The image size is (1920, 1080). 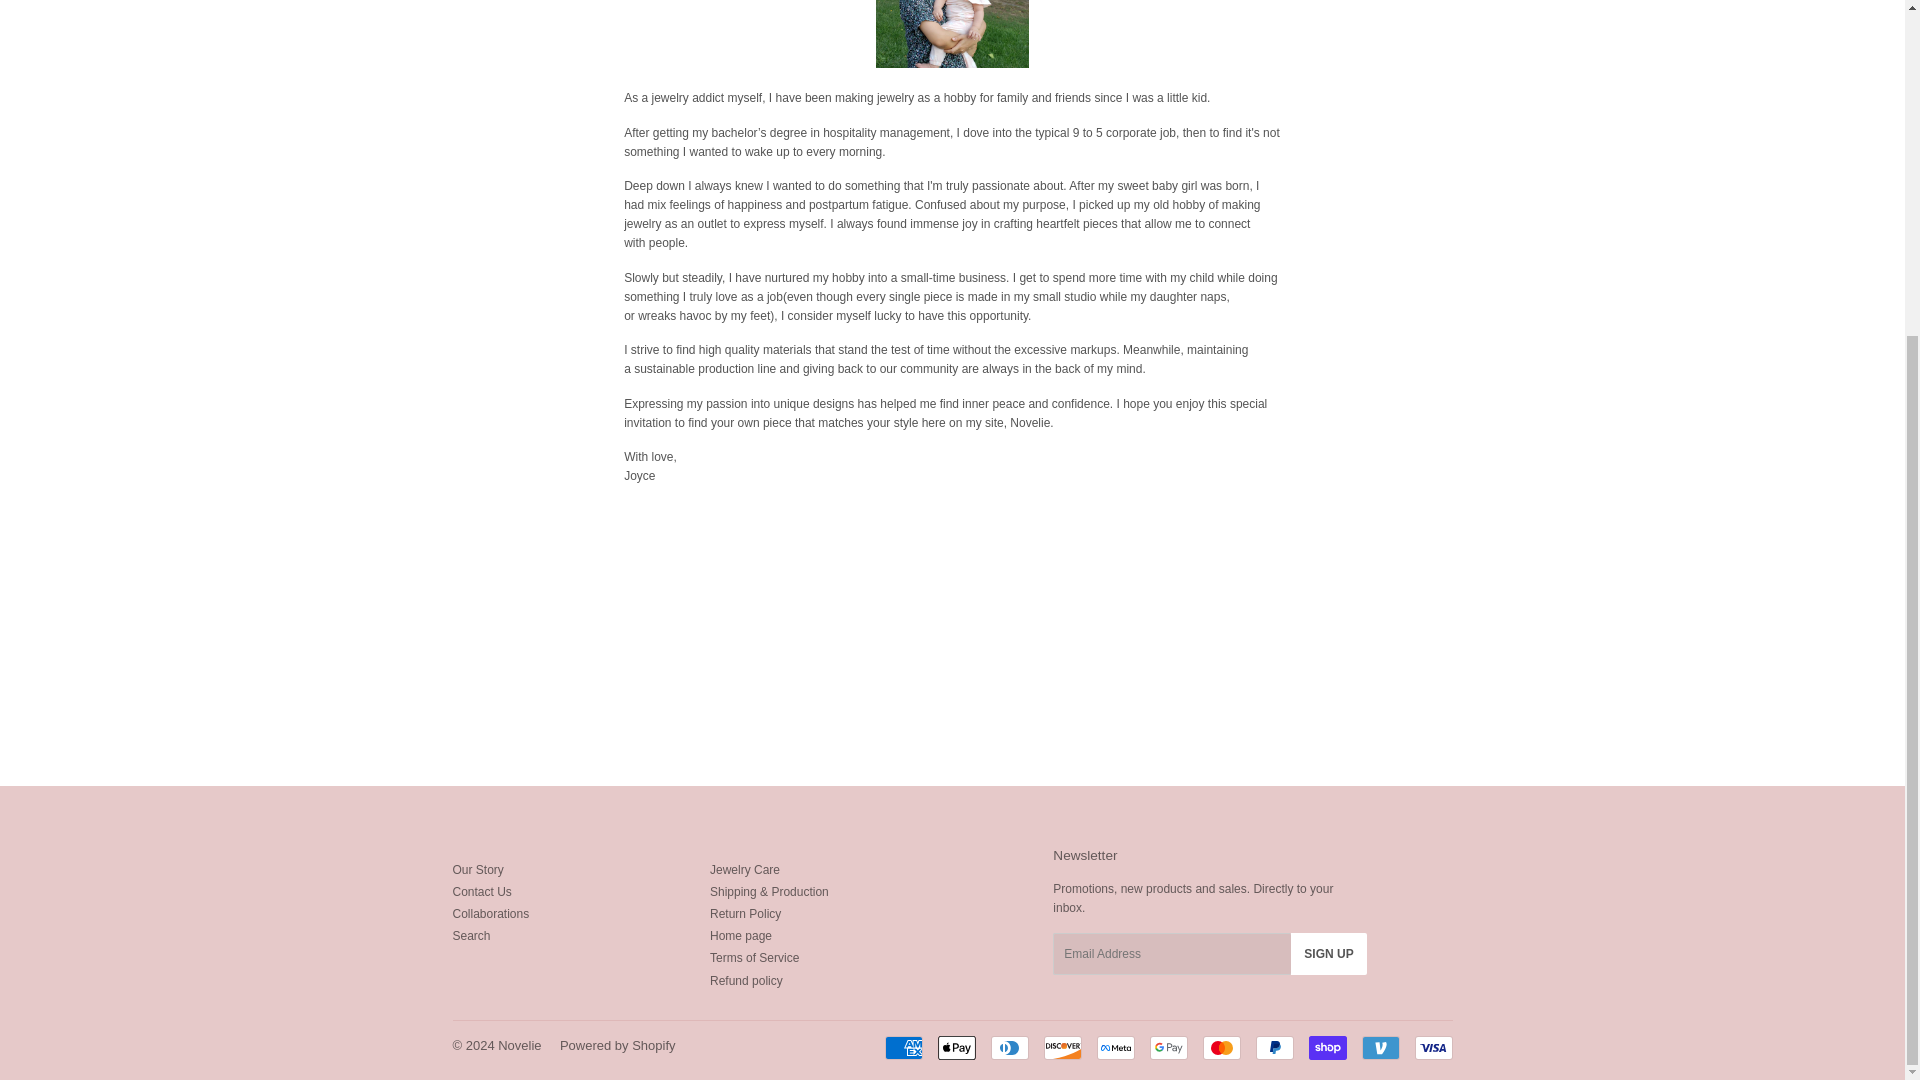 I want to click on Return Policy, so click(x=746, y=914).